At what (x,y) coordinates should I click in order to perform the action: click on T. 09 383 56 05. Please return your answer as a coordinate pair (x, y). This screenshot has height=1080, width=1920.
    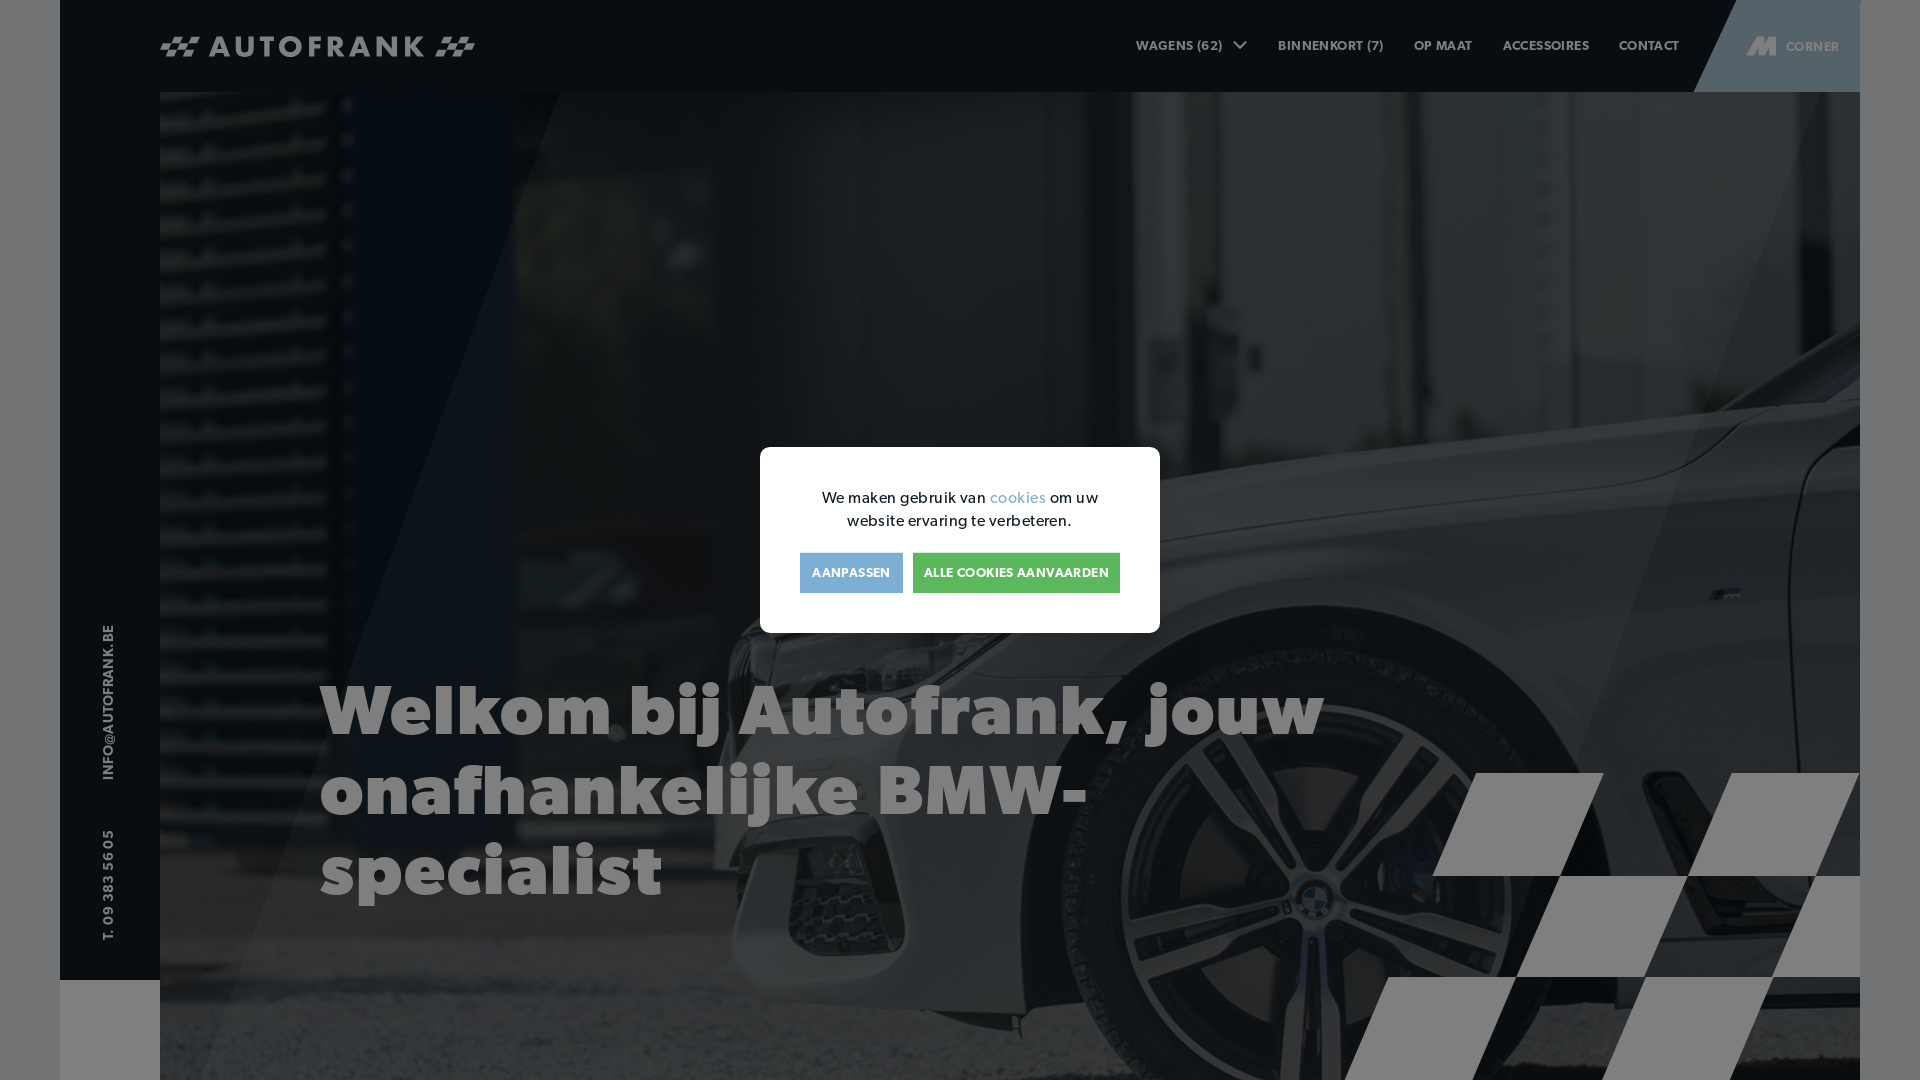
    Looking at the image, I should click on (140, 854).